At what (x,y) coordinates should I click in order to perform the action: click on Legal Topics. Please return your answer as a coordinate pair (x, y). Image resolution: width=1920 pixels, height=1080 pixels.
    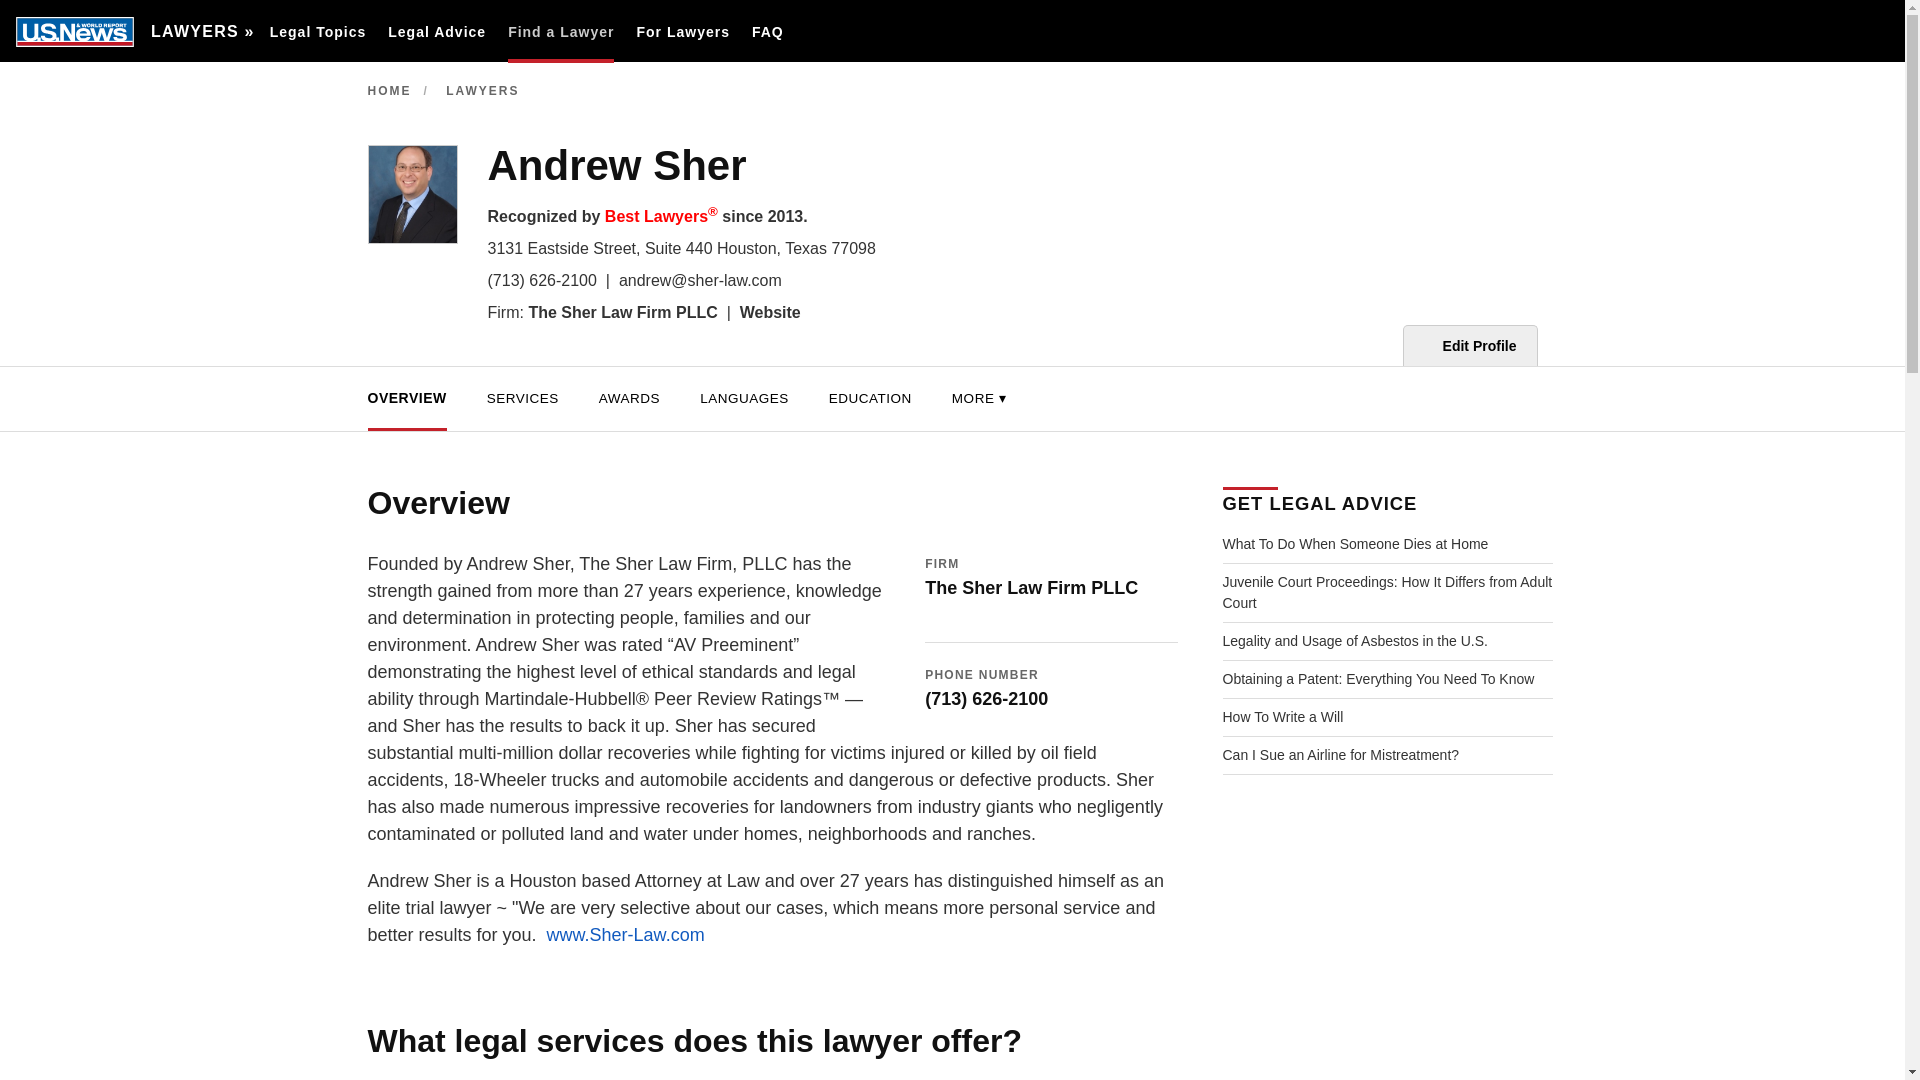
    Looking at the image, I should click on (318, 31).